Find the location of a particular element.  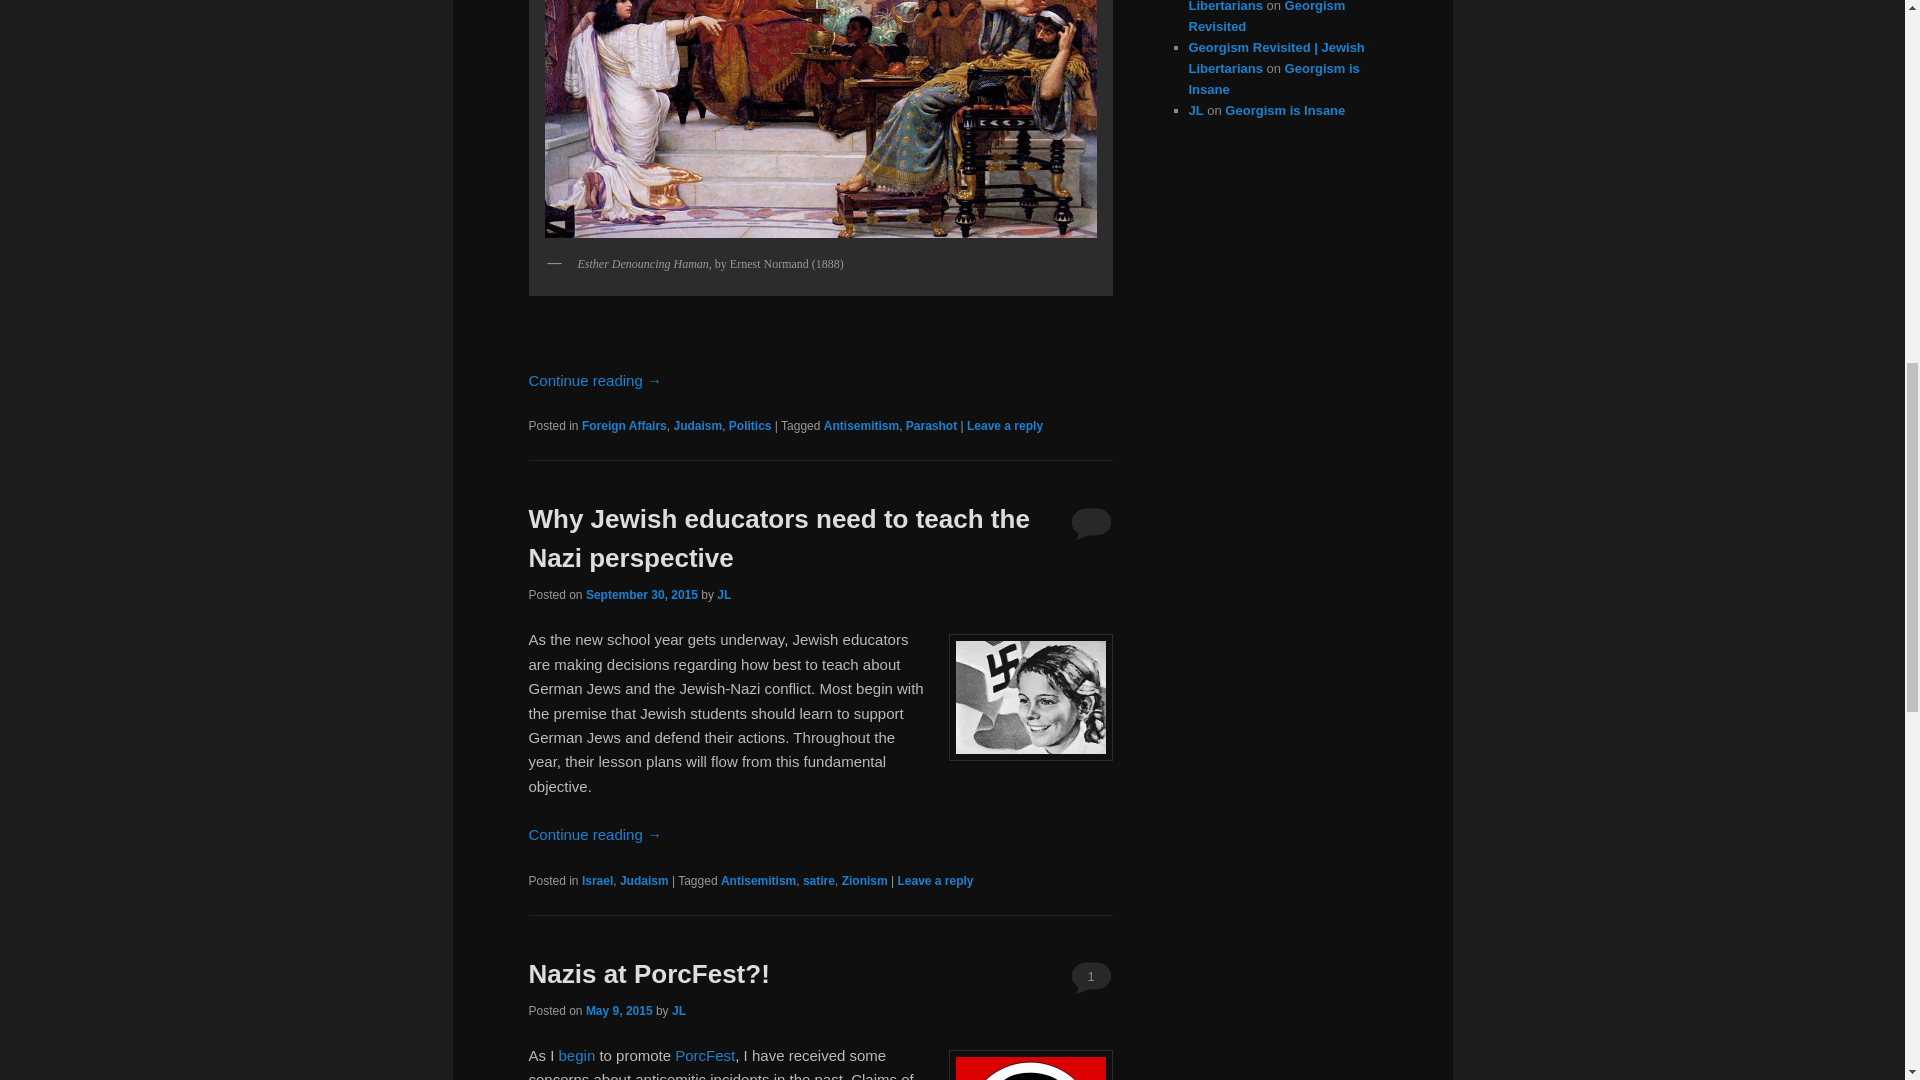

Politics is located at coordinates (750, 426).